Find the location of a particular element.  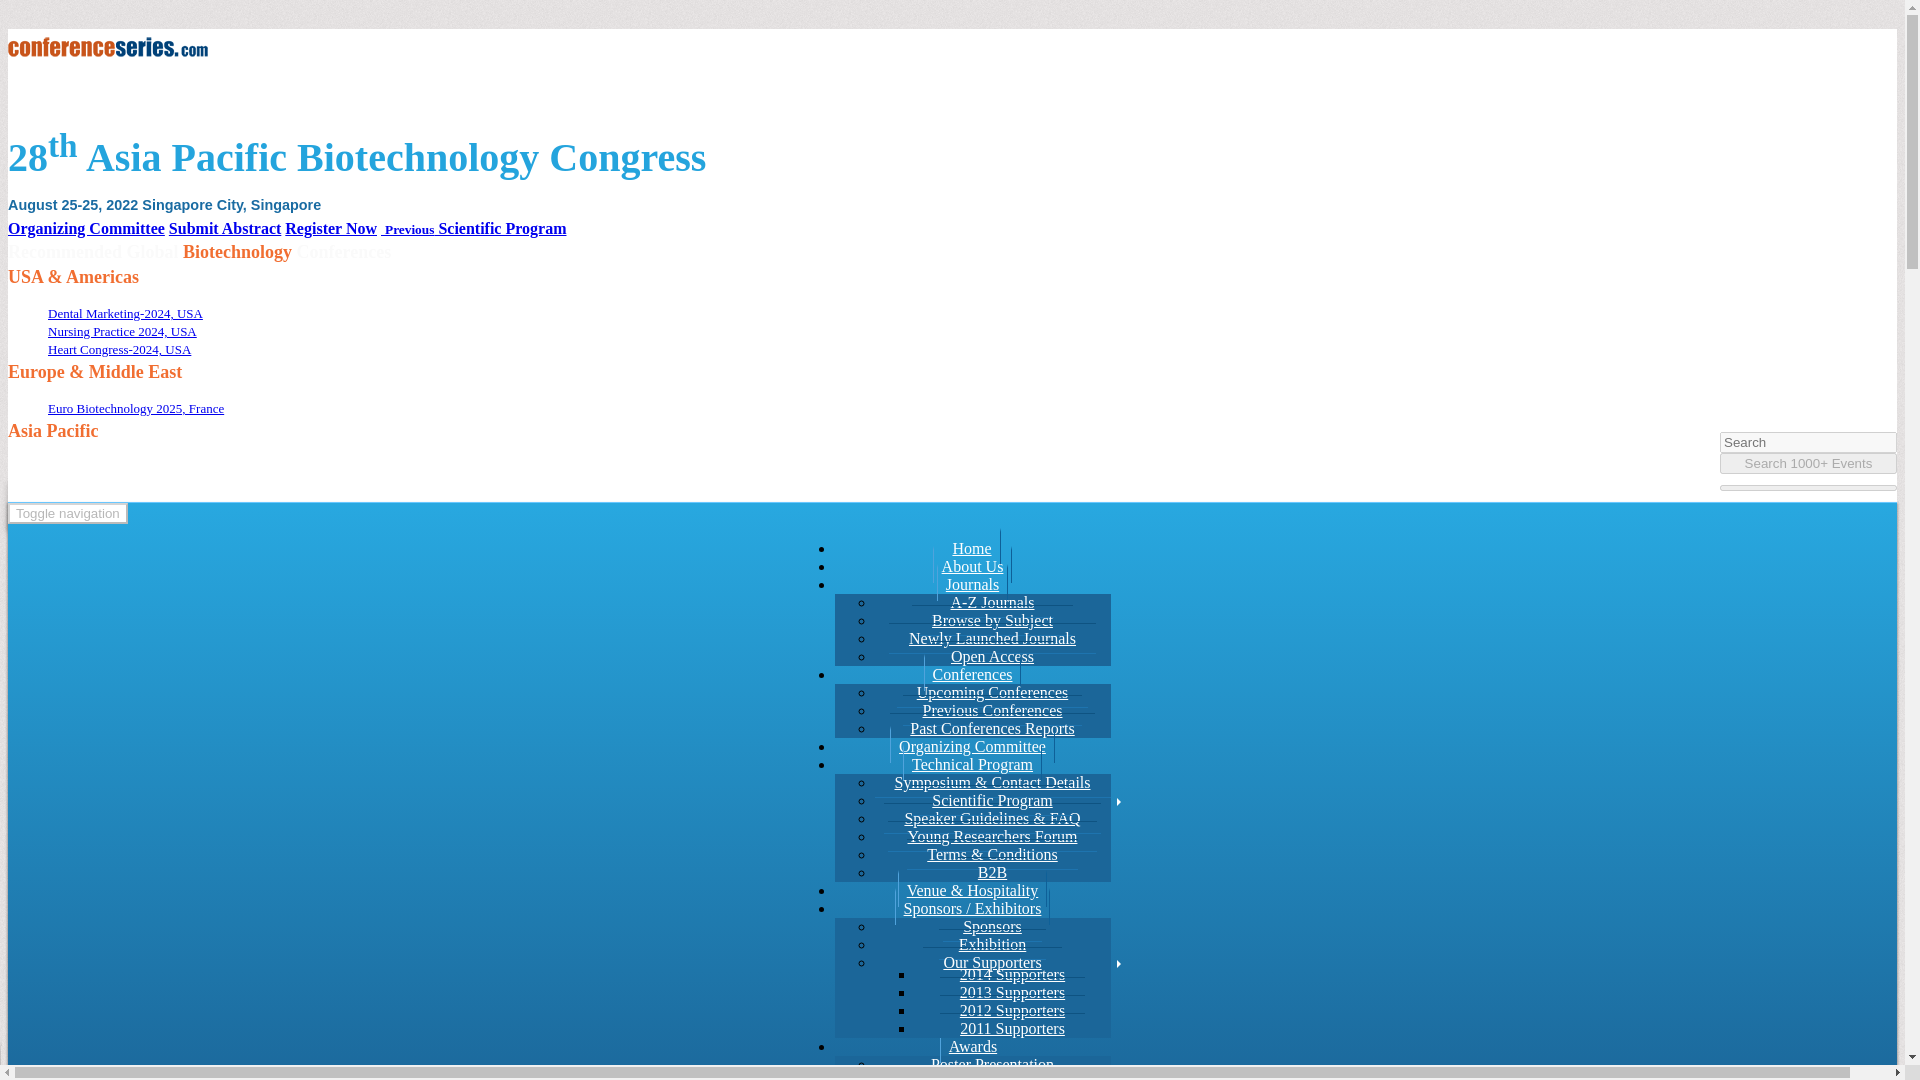

Euro Biotechnology 2025, France is located at coordinates (136, 408).